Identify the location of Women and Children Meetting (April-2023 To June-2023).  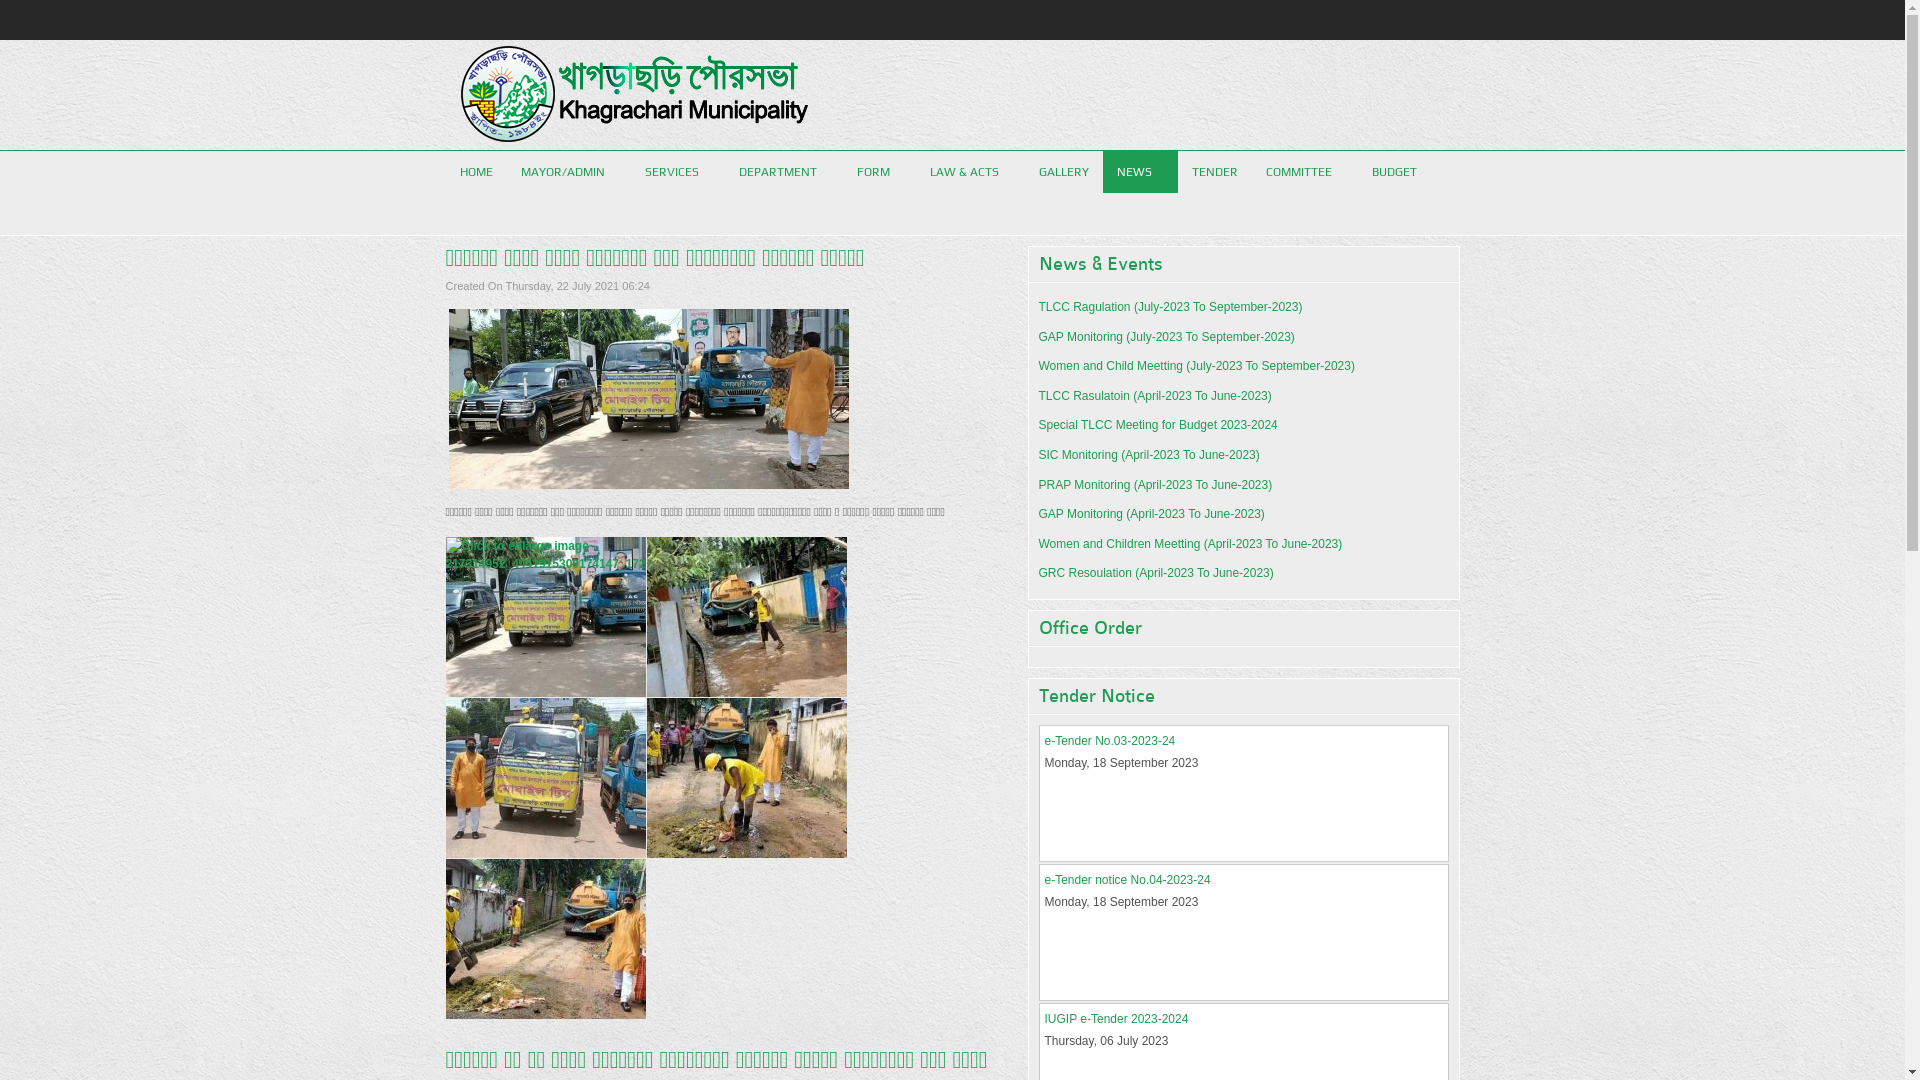
(1190, 544).